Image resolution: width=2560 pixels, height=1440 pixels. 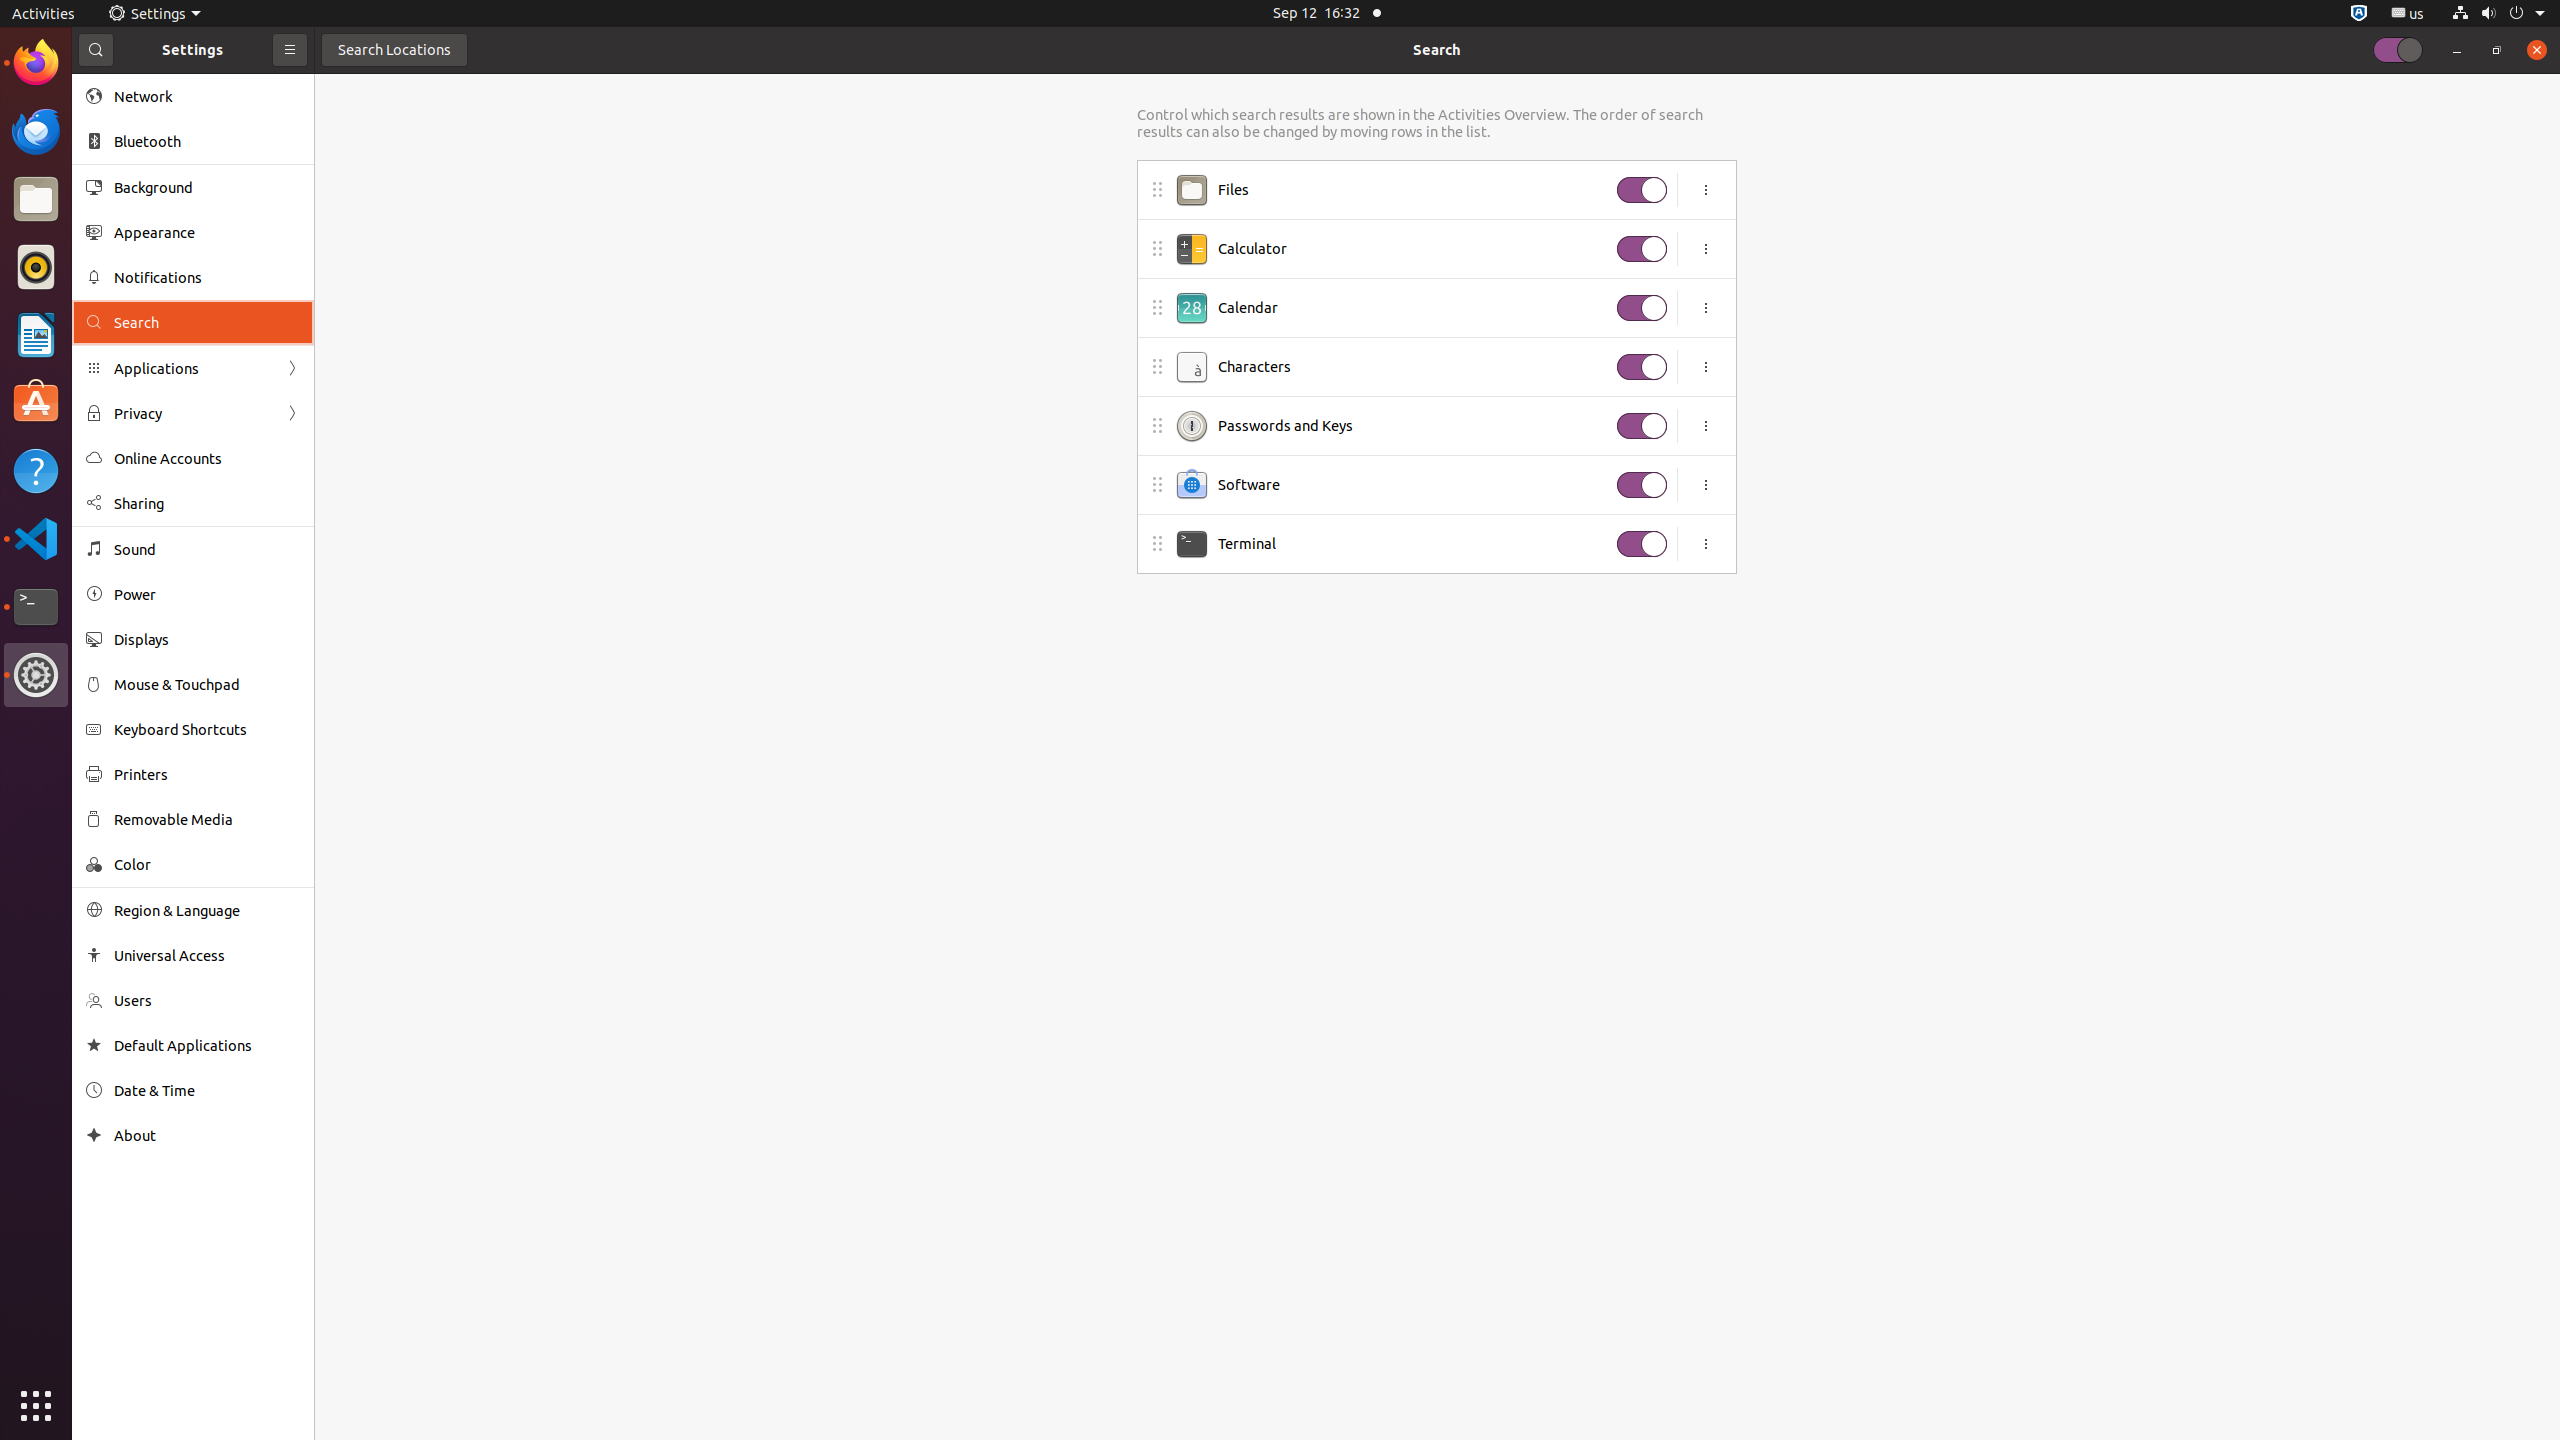 I want to click on Power, so click(x=207, y=594).